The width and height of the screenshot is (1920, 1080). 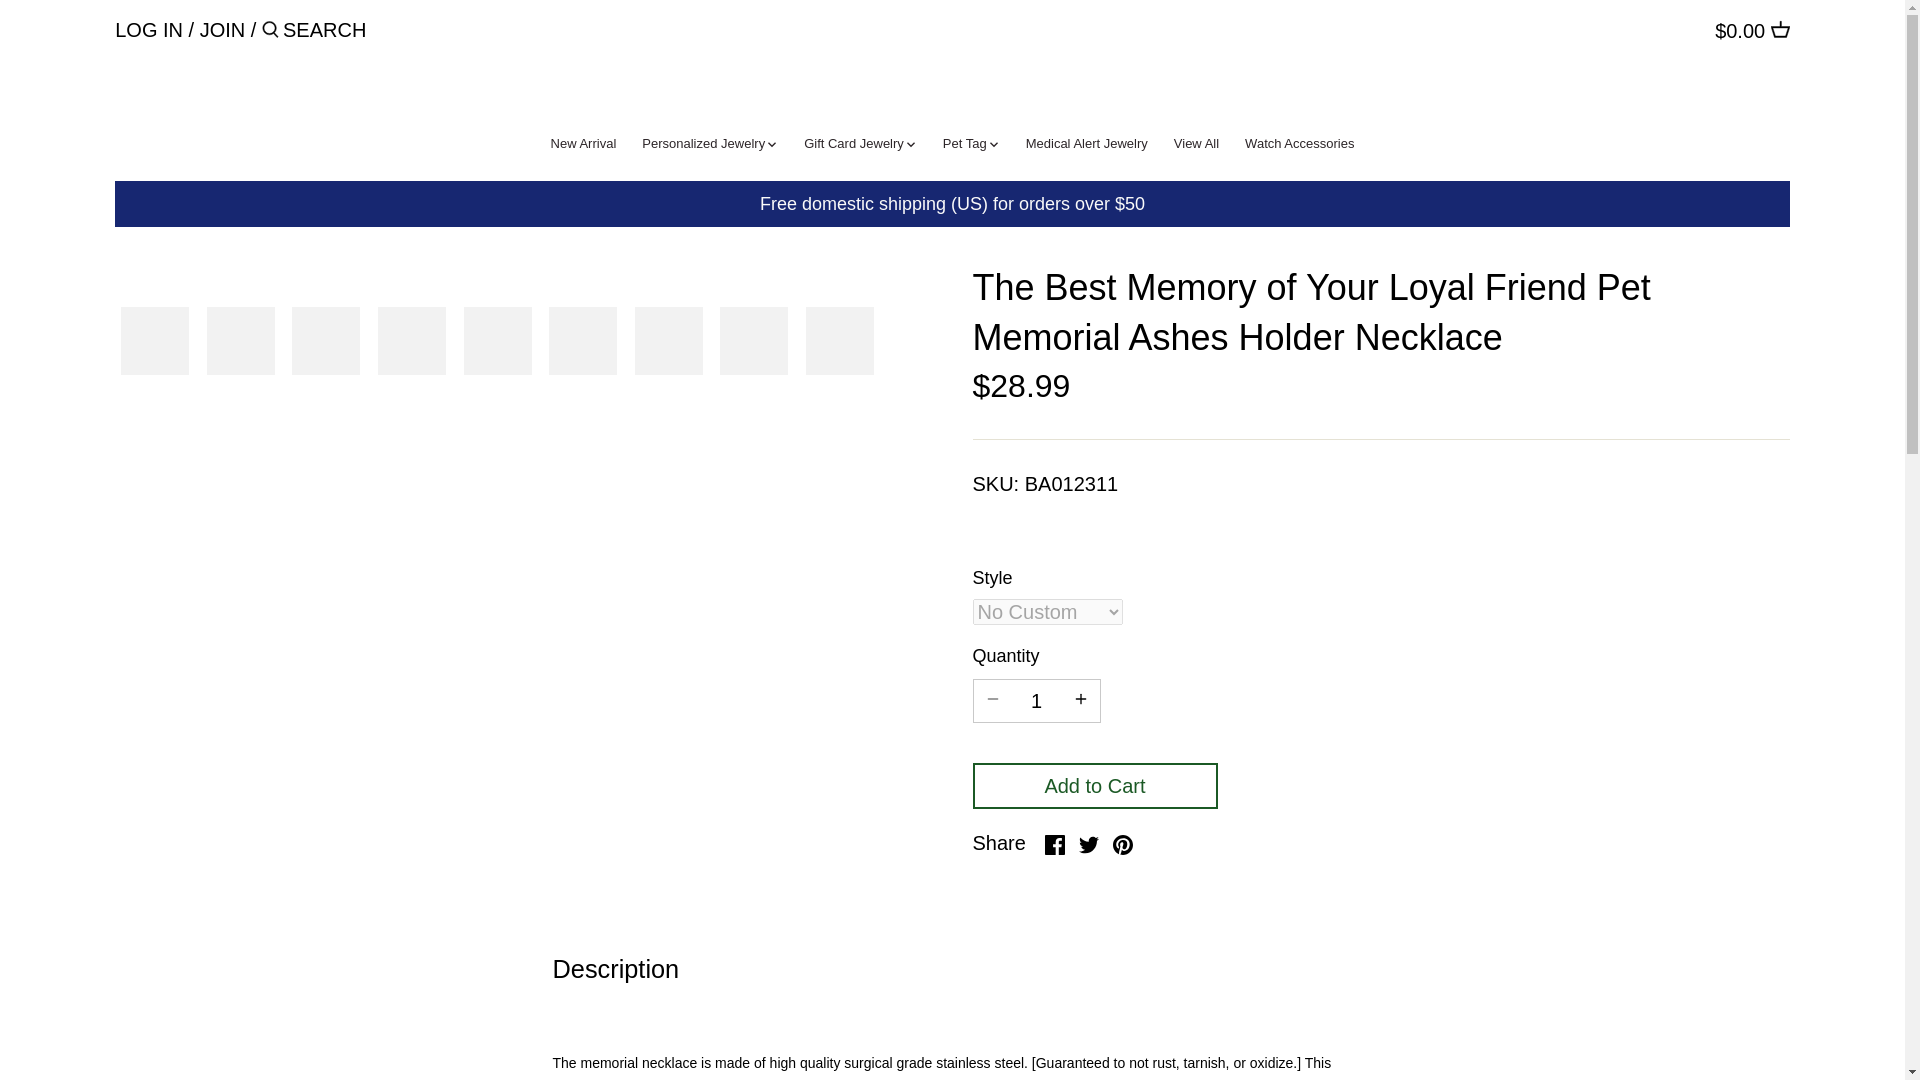 What do you see at coordinates (703, 146) in the screenshot?
I see `Personalized Jewelry` at bounding box center [703, 146].